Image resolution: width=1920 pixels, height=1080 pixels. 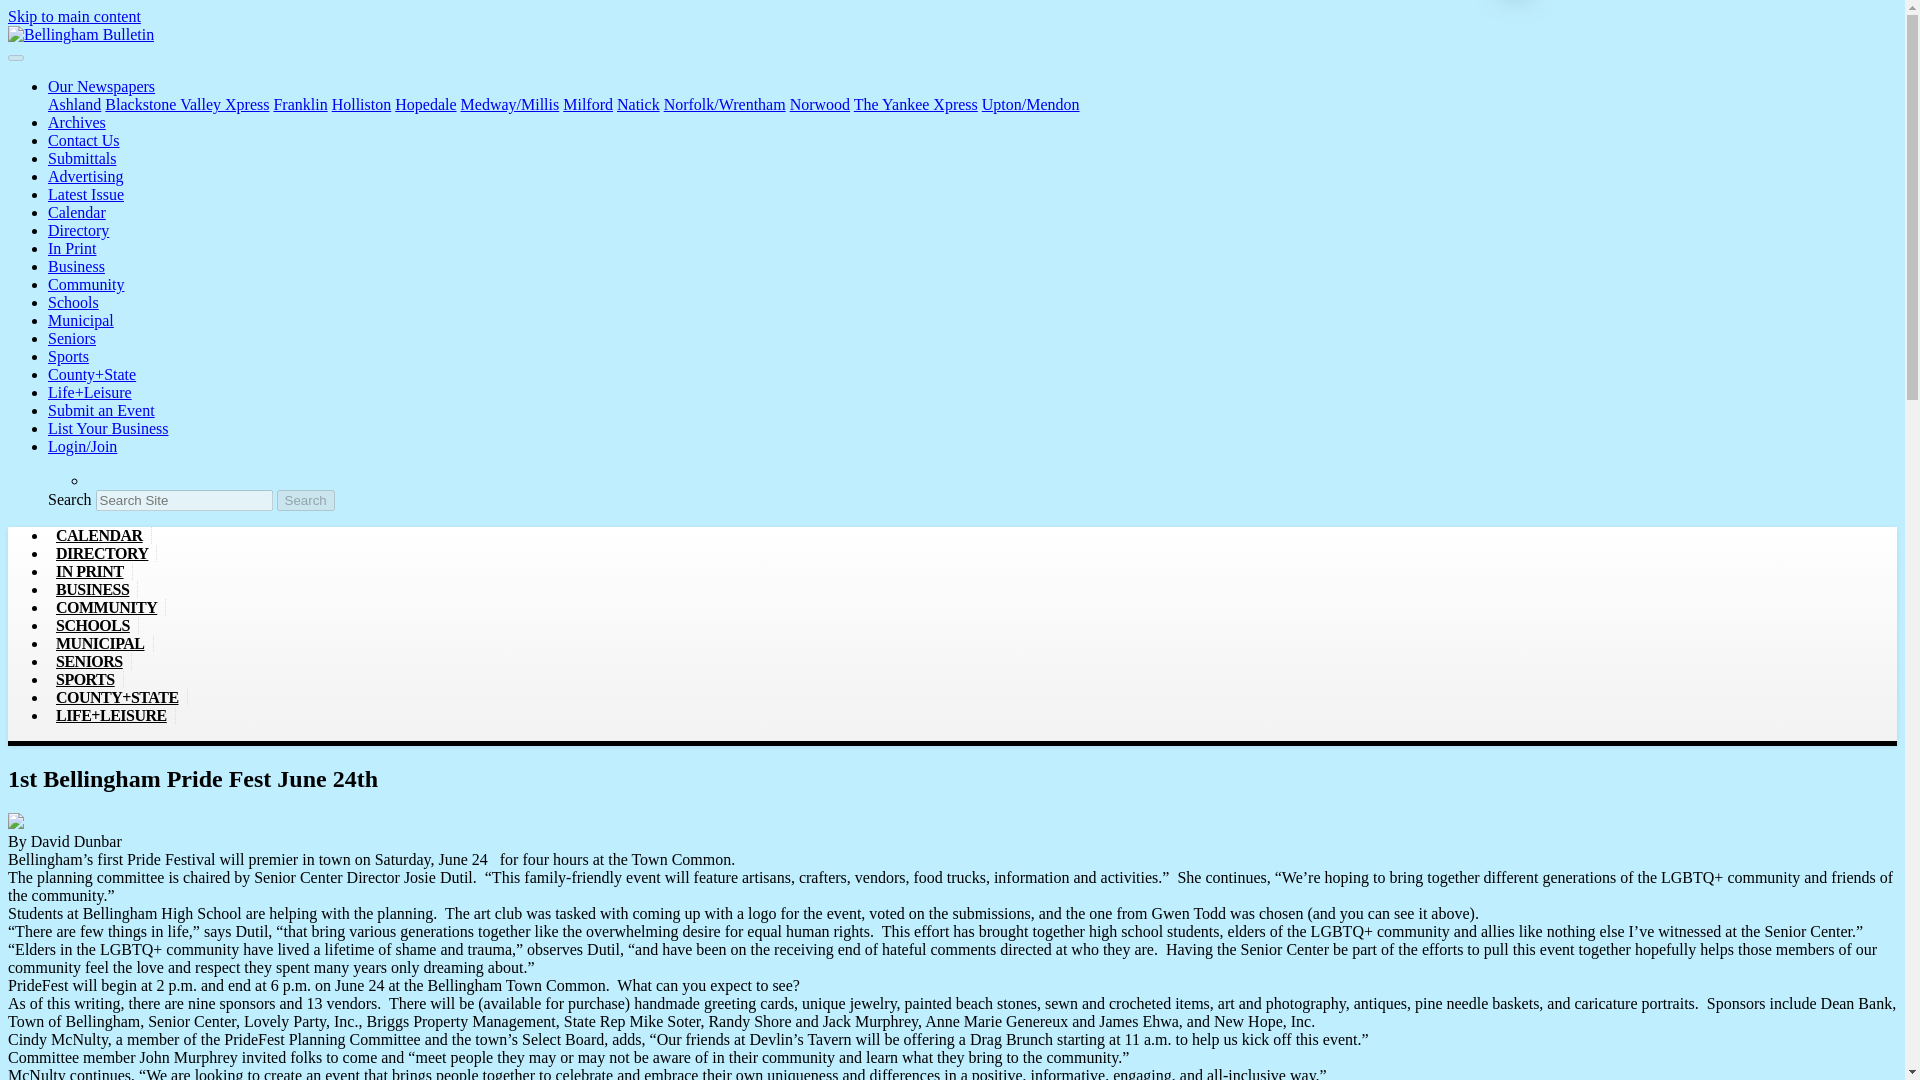 I want to click on Schools, so click(x=74, y=302).